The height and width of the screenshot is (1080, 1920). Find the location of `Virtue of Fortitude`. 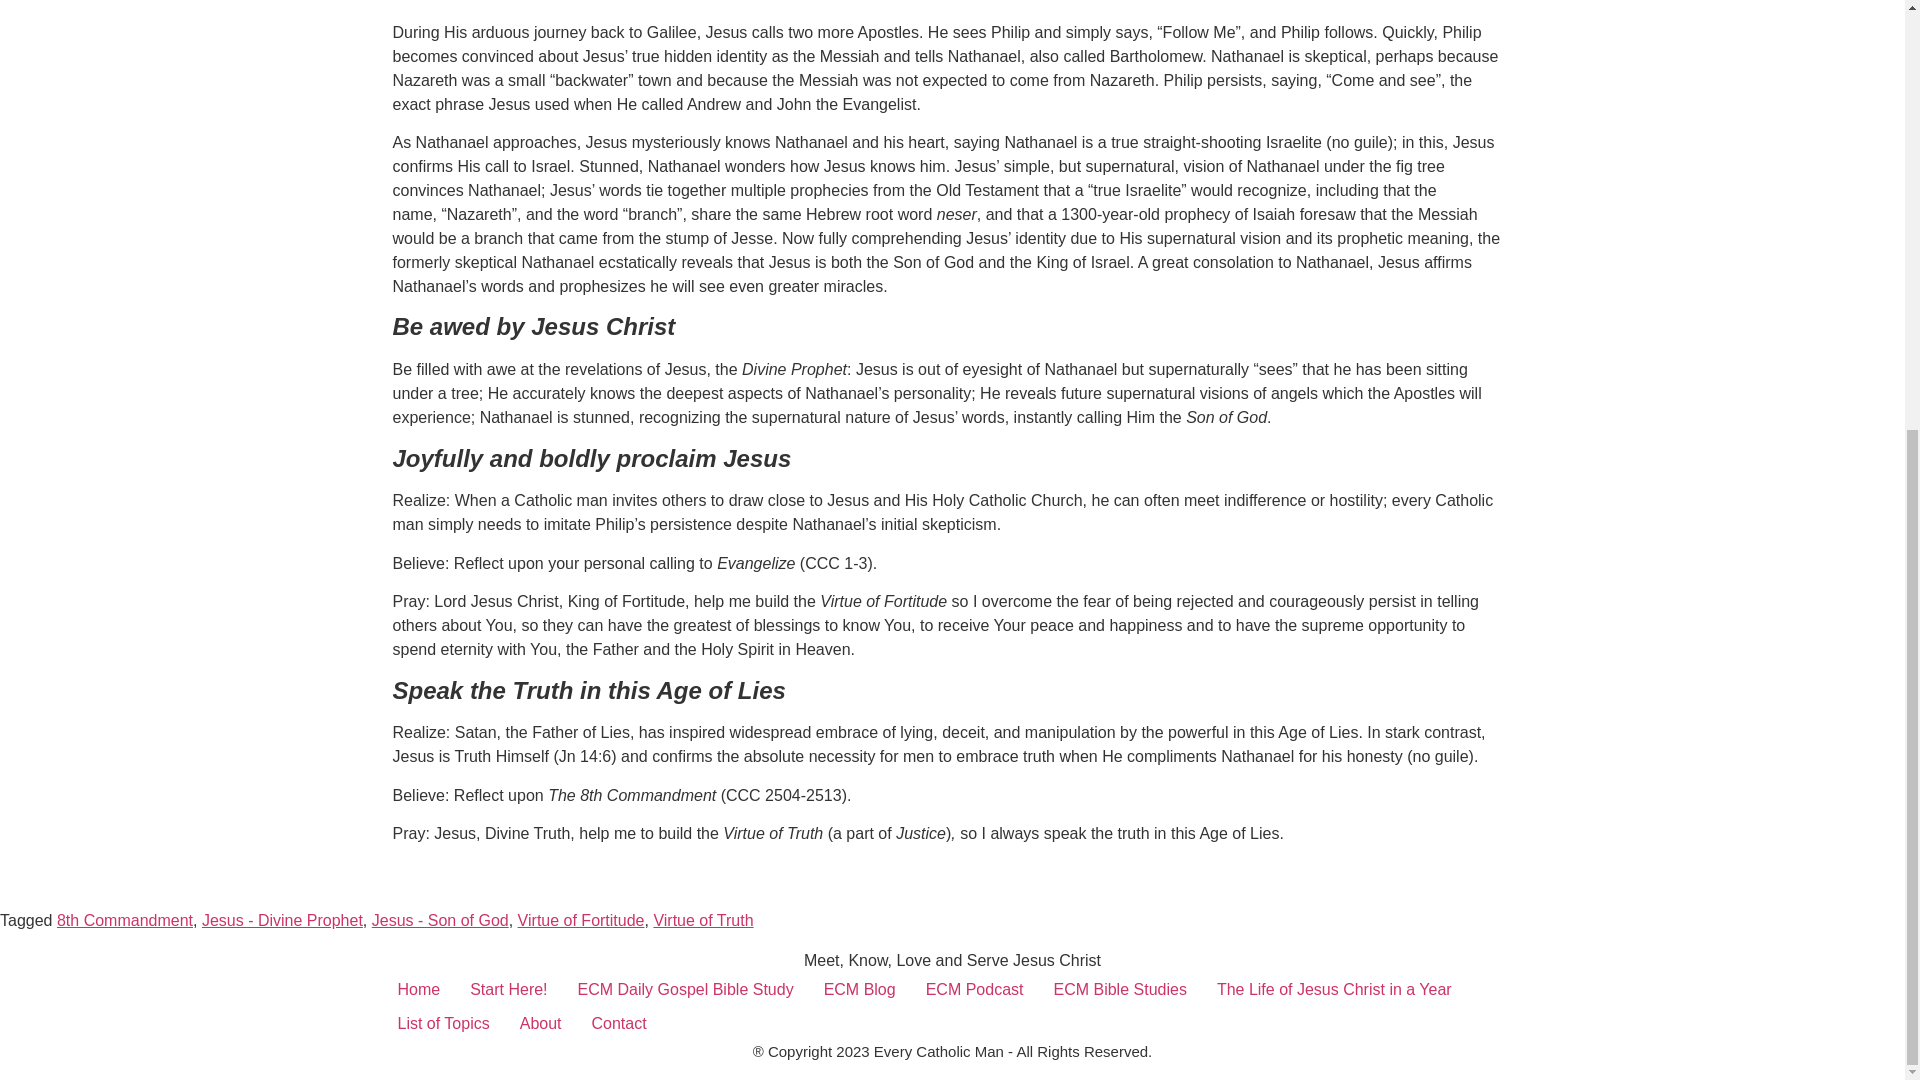

Virtue of Fortitude is located at coordinates (582, 920).